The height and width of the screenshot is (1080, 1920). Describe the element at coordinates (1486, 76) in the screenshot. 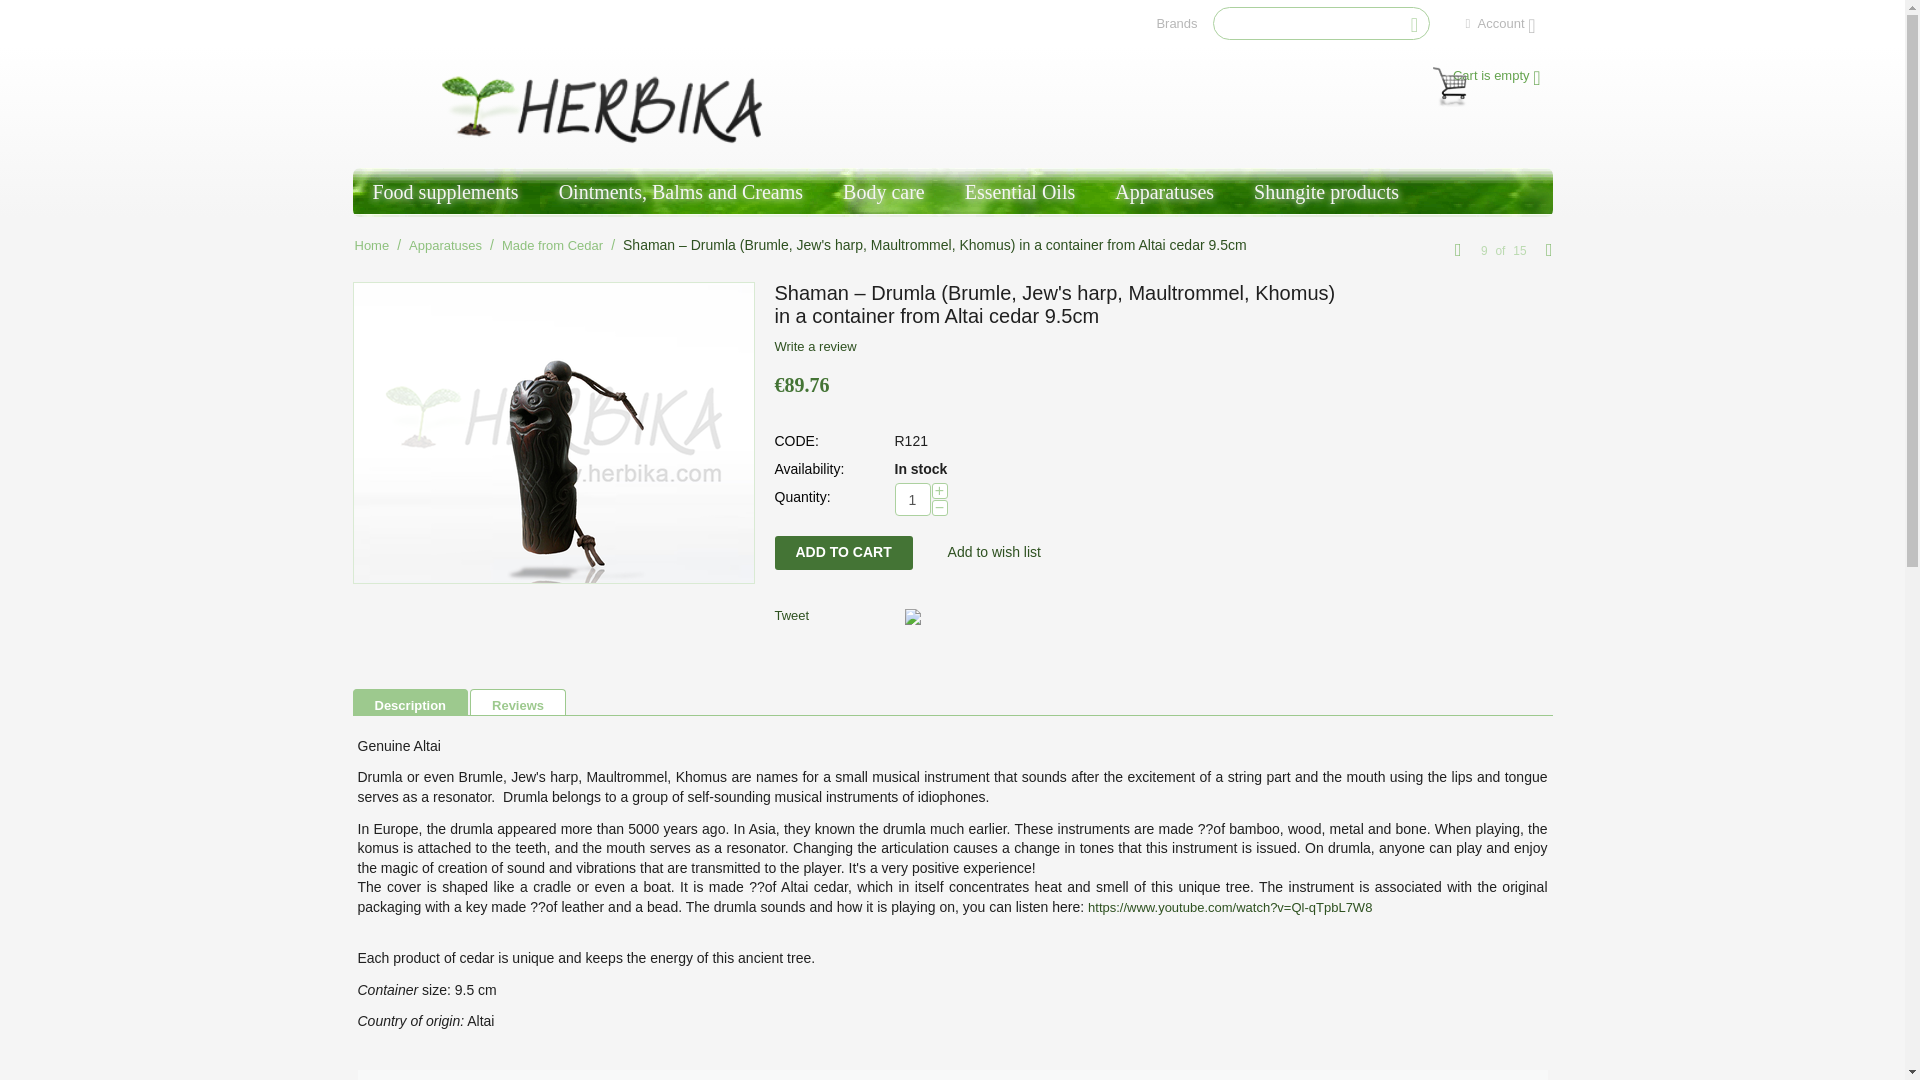

I see `Cart is empty` at that location.